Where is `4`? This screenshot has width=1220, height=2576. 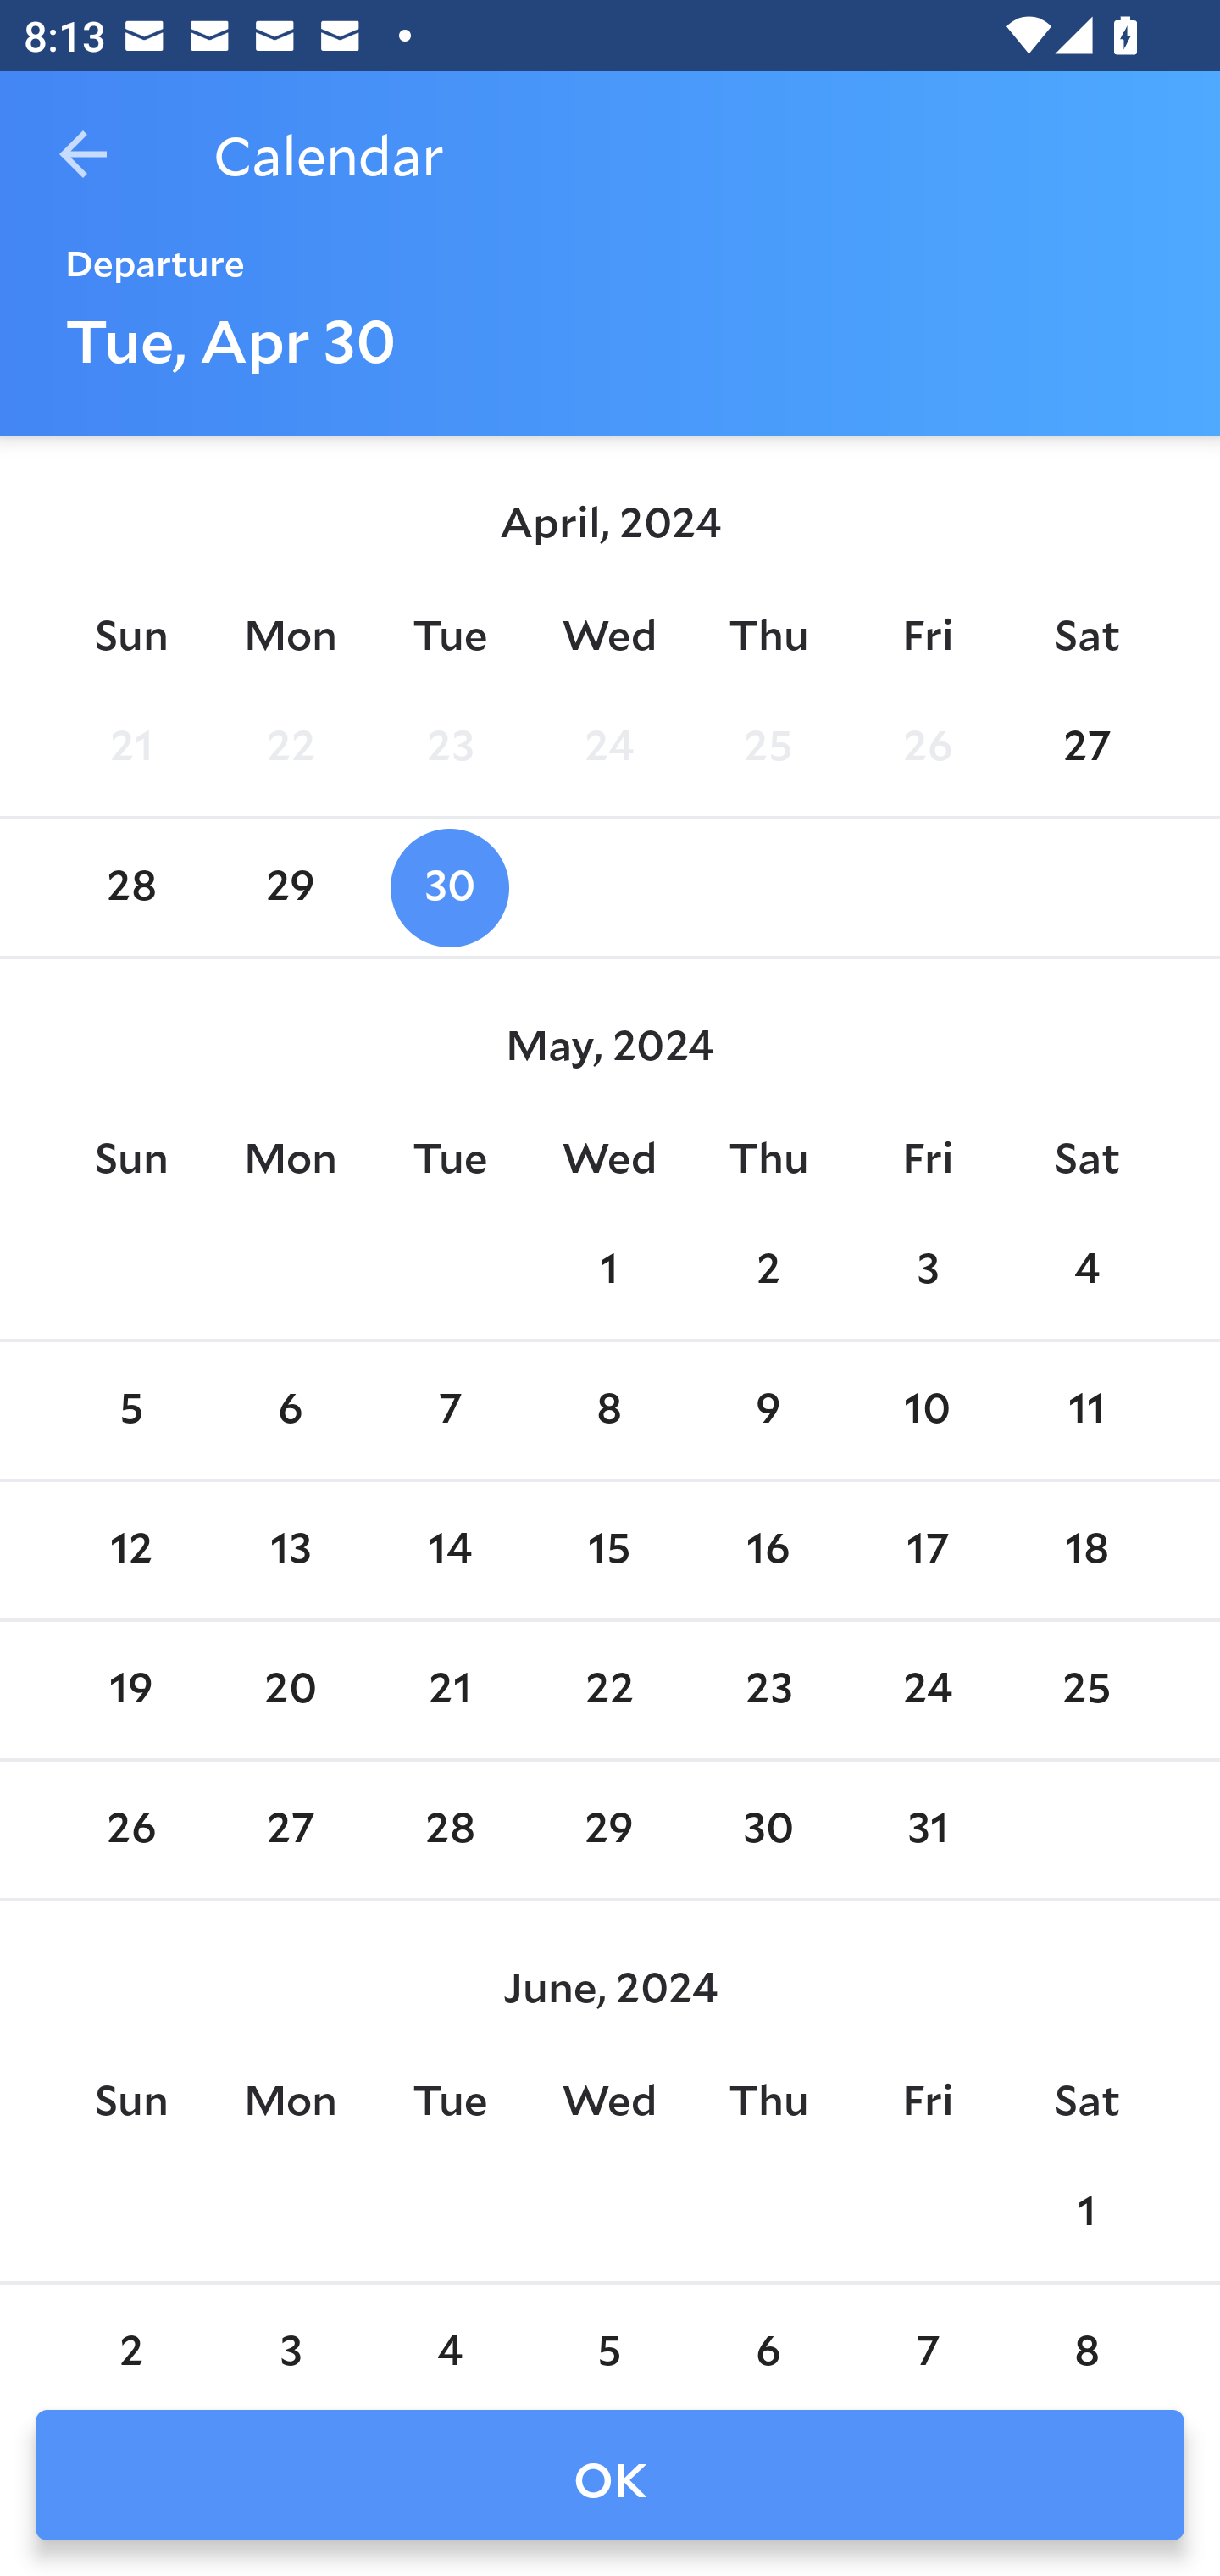 4 is located at coordinates (449, 2334).